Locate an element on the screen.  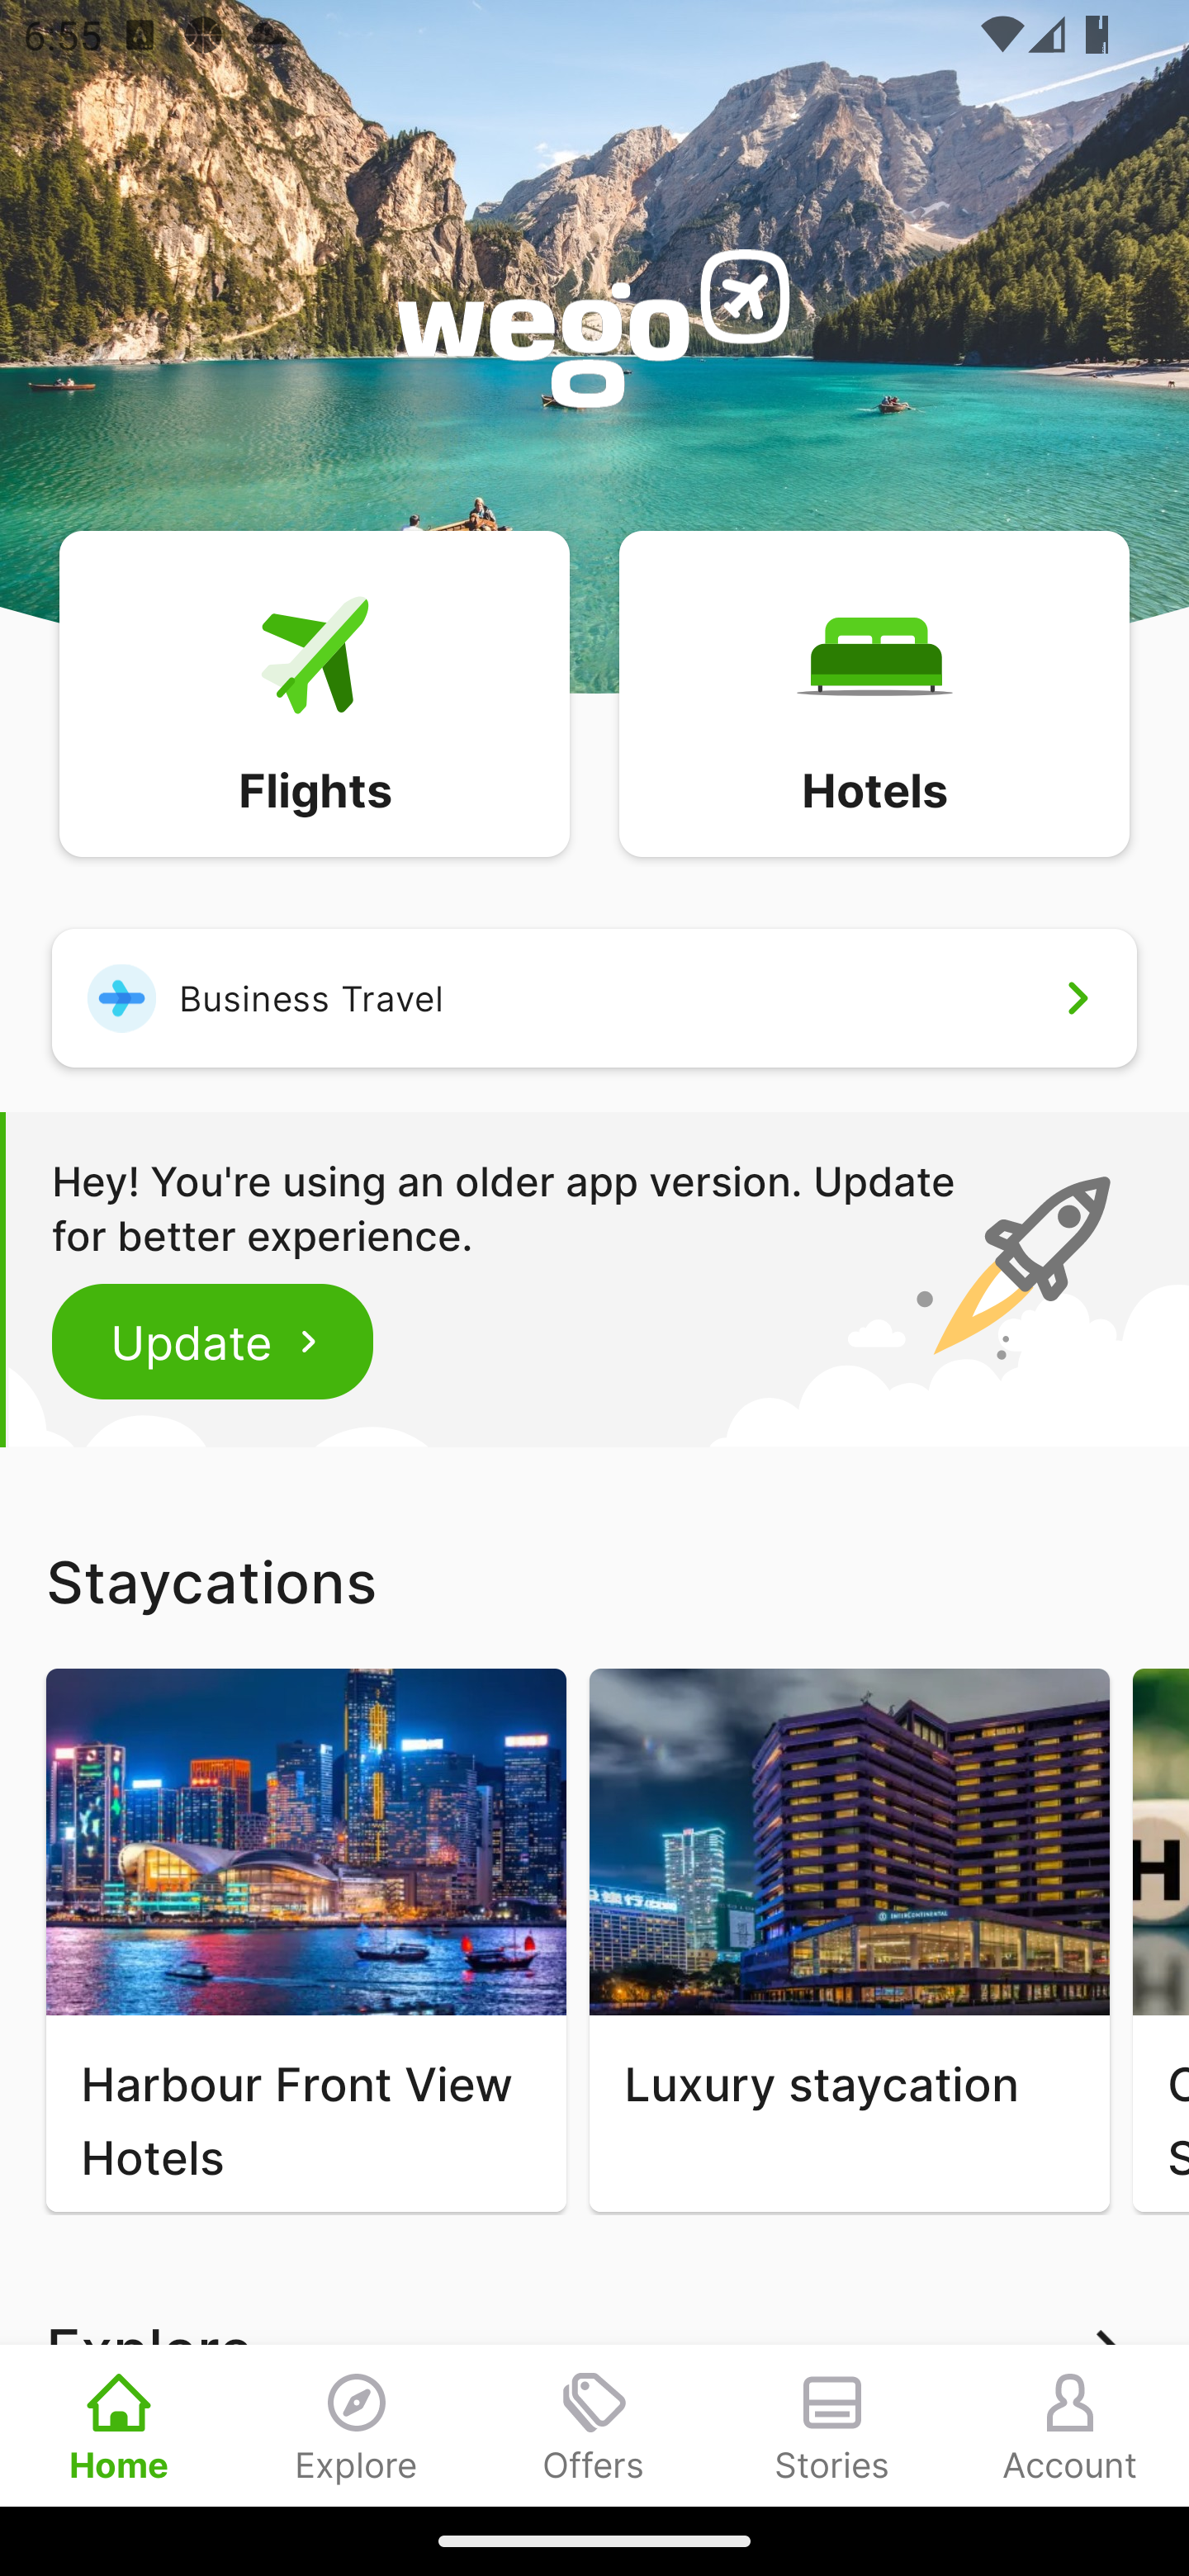
Account is located at coordinates (1070, 2425).